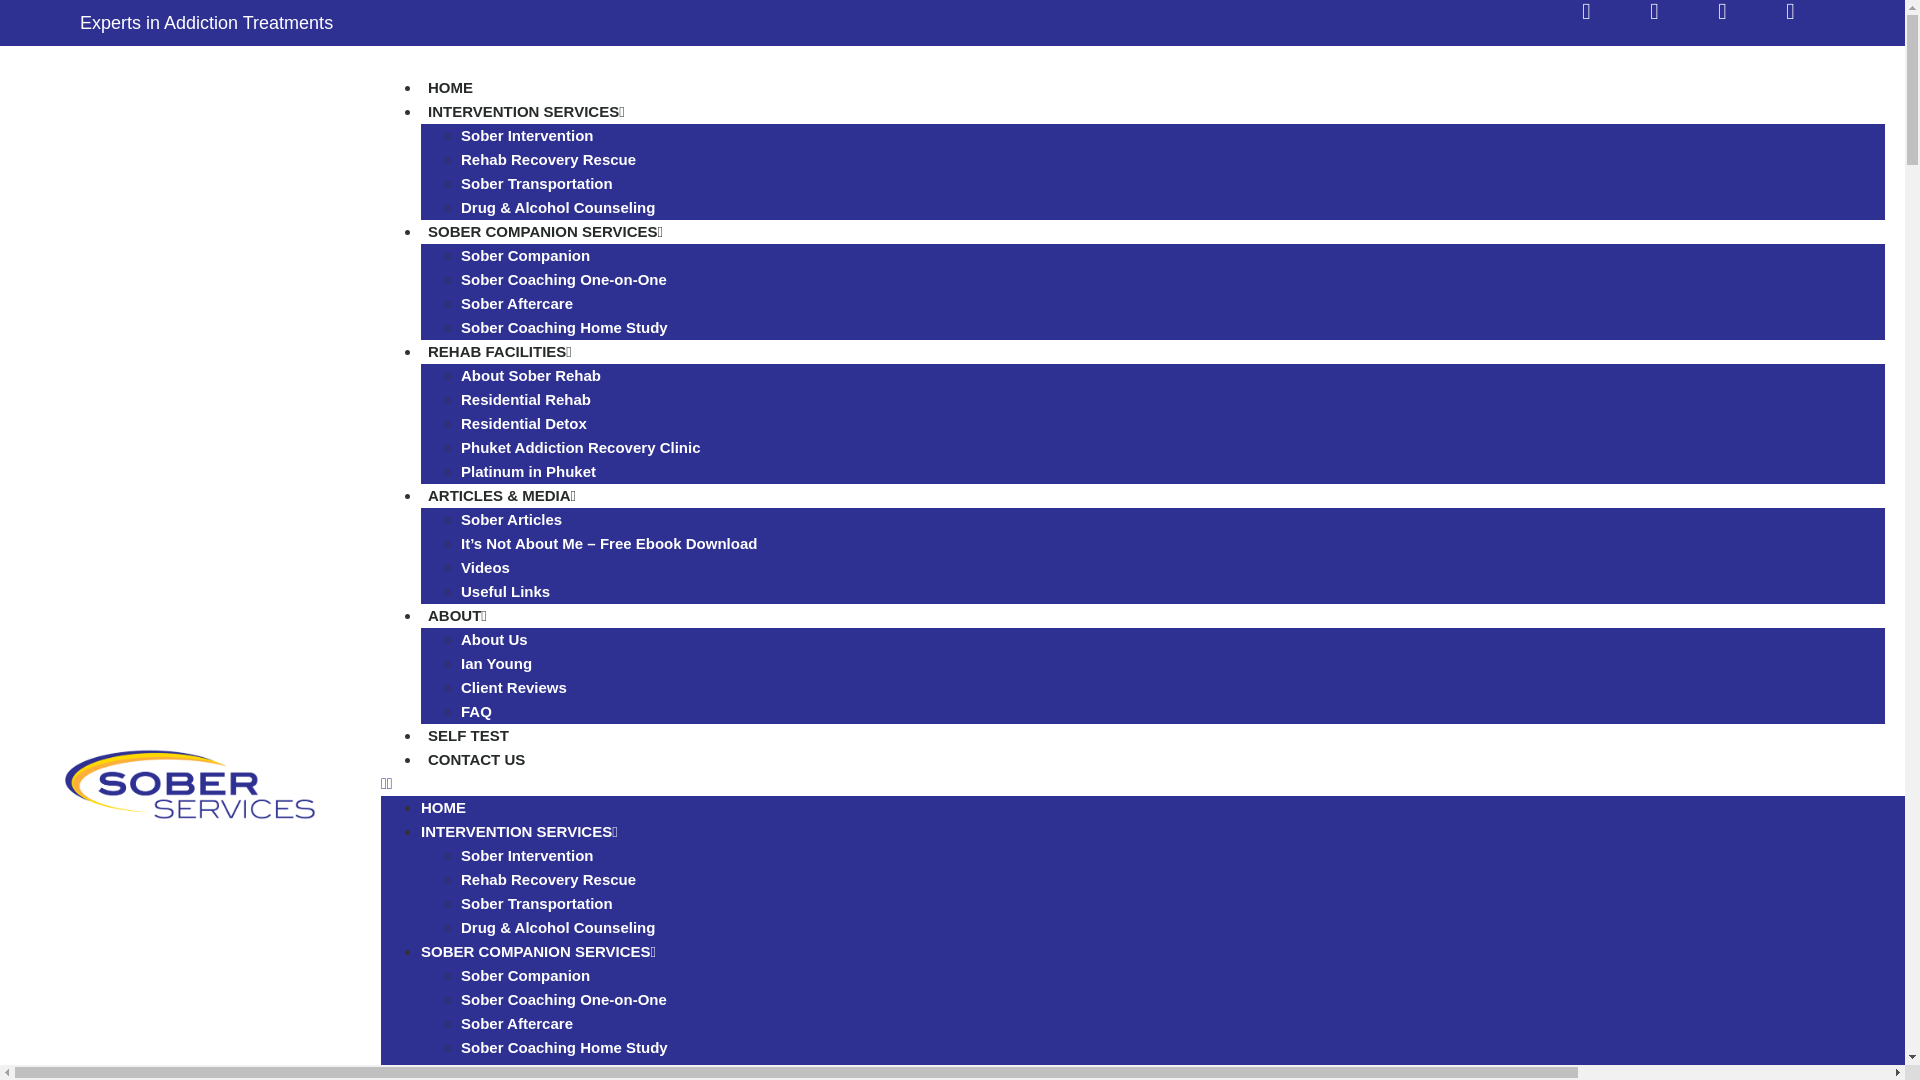 Image resolution: width=1920 pixels, height=1080 pixels. Describe the element at coordinates (526, 399) in the screenshot. I see `Residential Rehab` at that location.